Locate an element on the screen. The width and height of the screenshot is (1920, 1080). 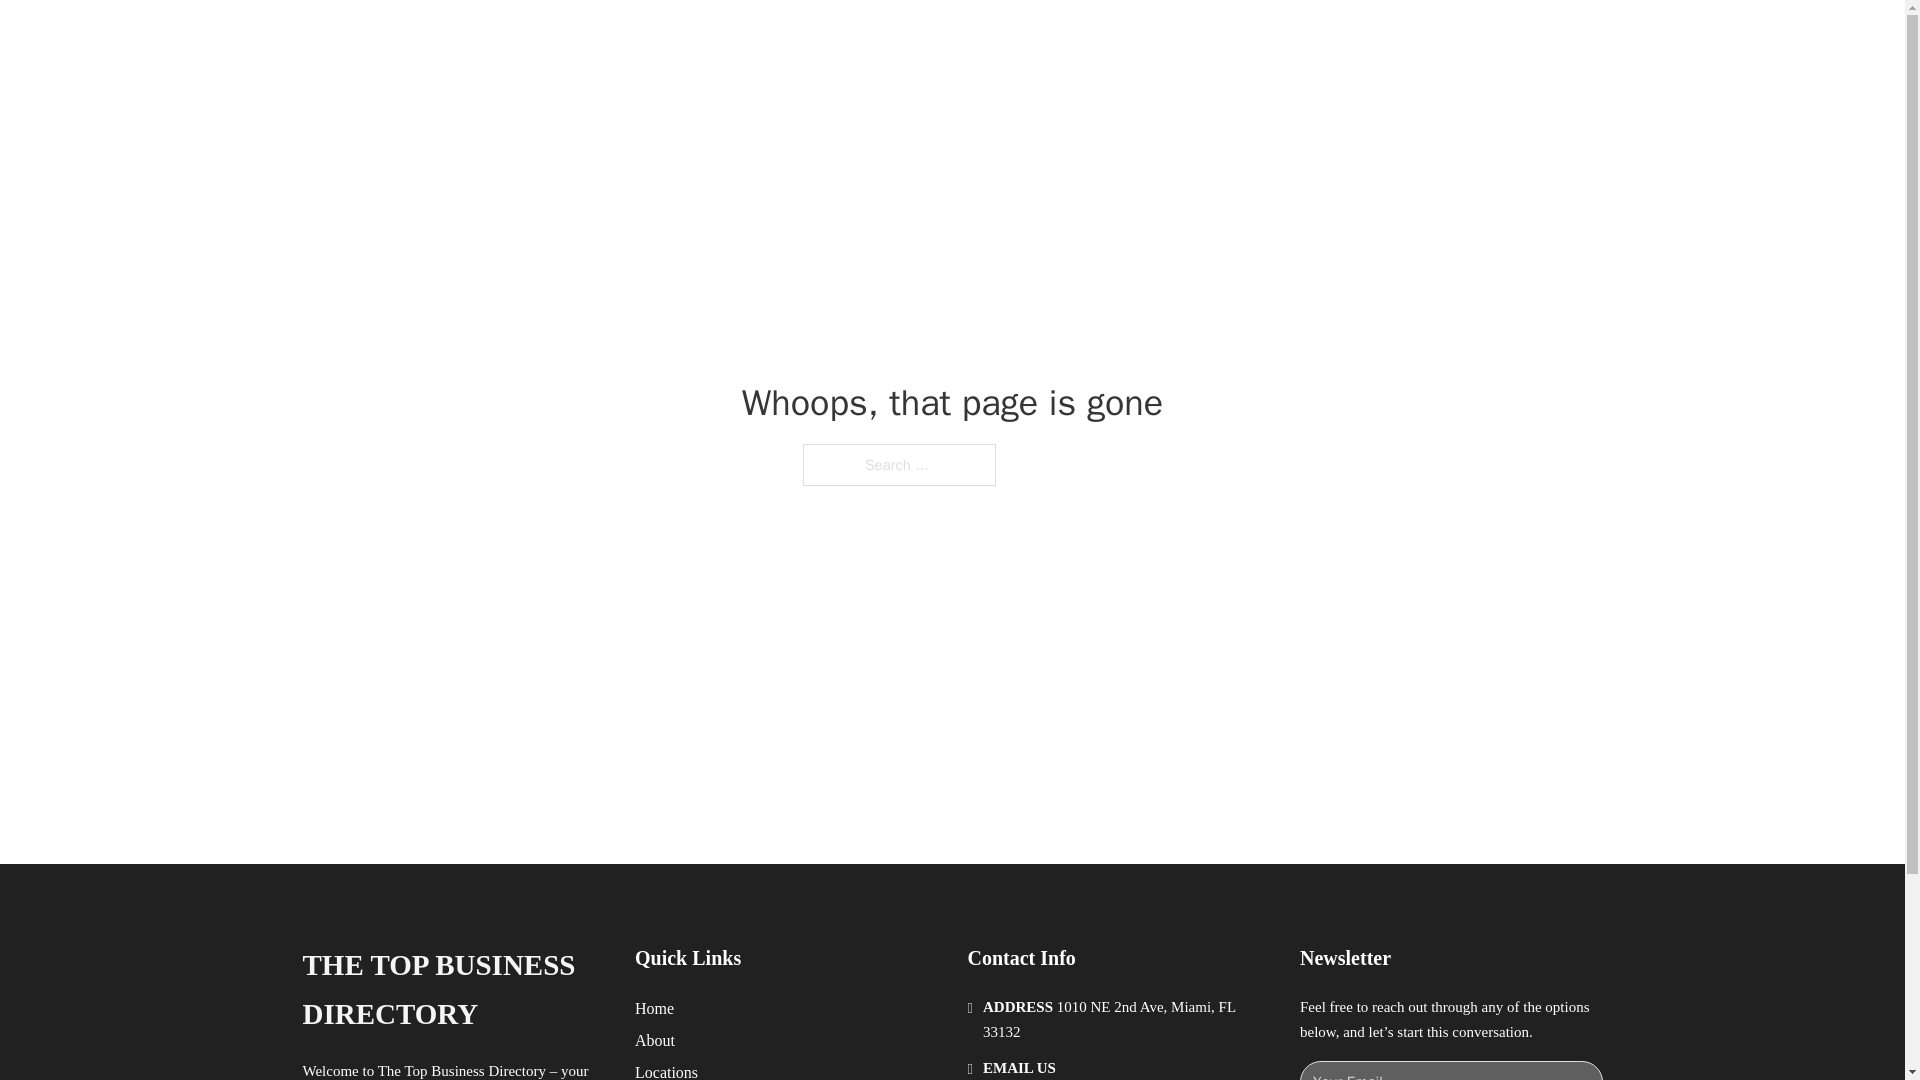
THE TOP BUSINESS DIRECTORY is located at coordinates (452, 990).